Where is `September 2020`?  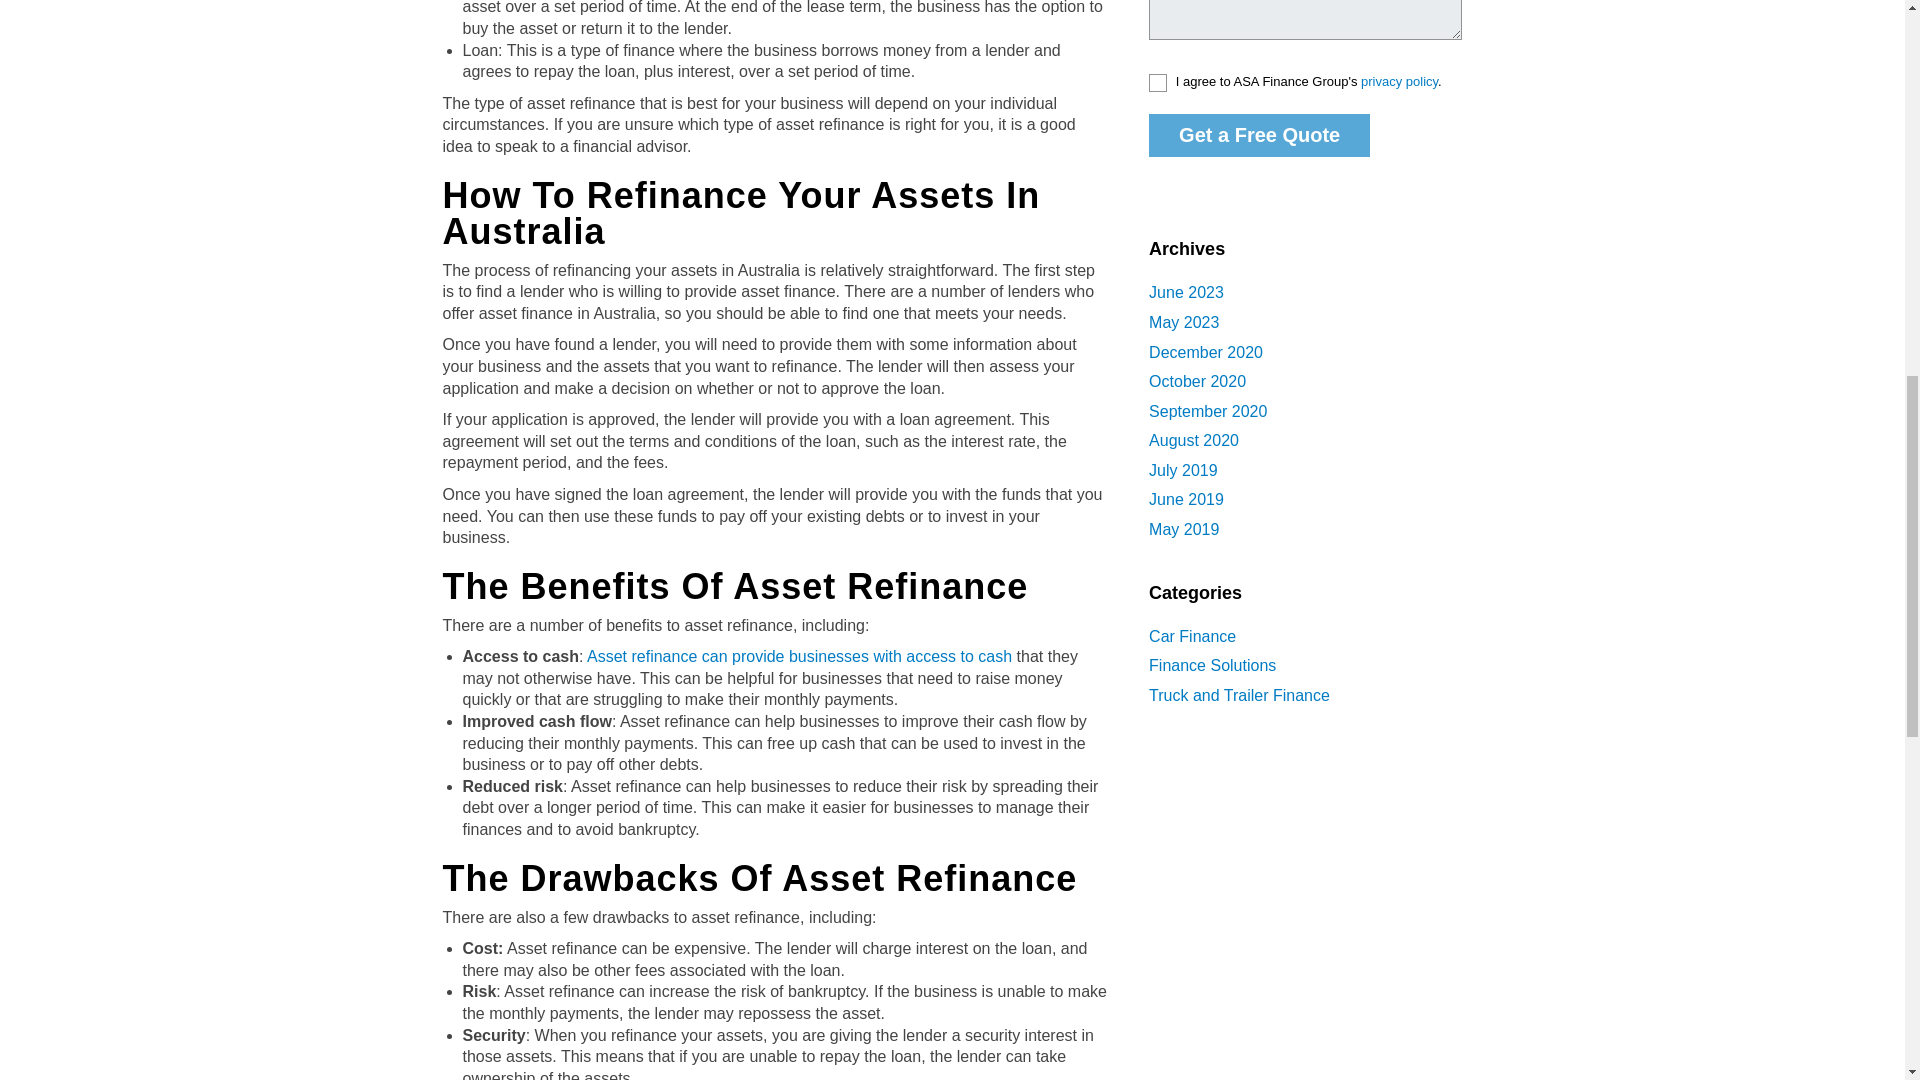 September 2020 is located at coordinates (1208, 411).